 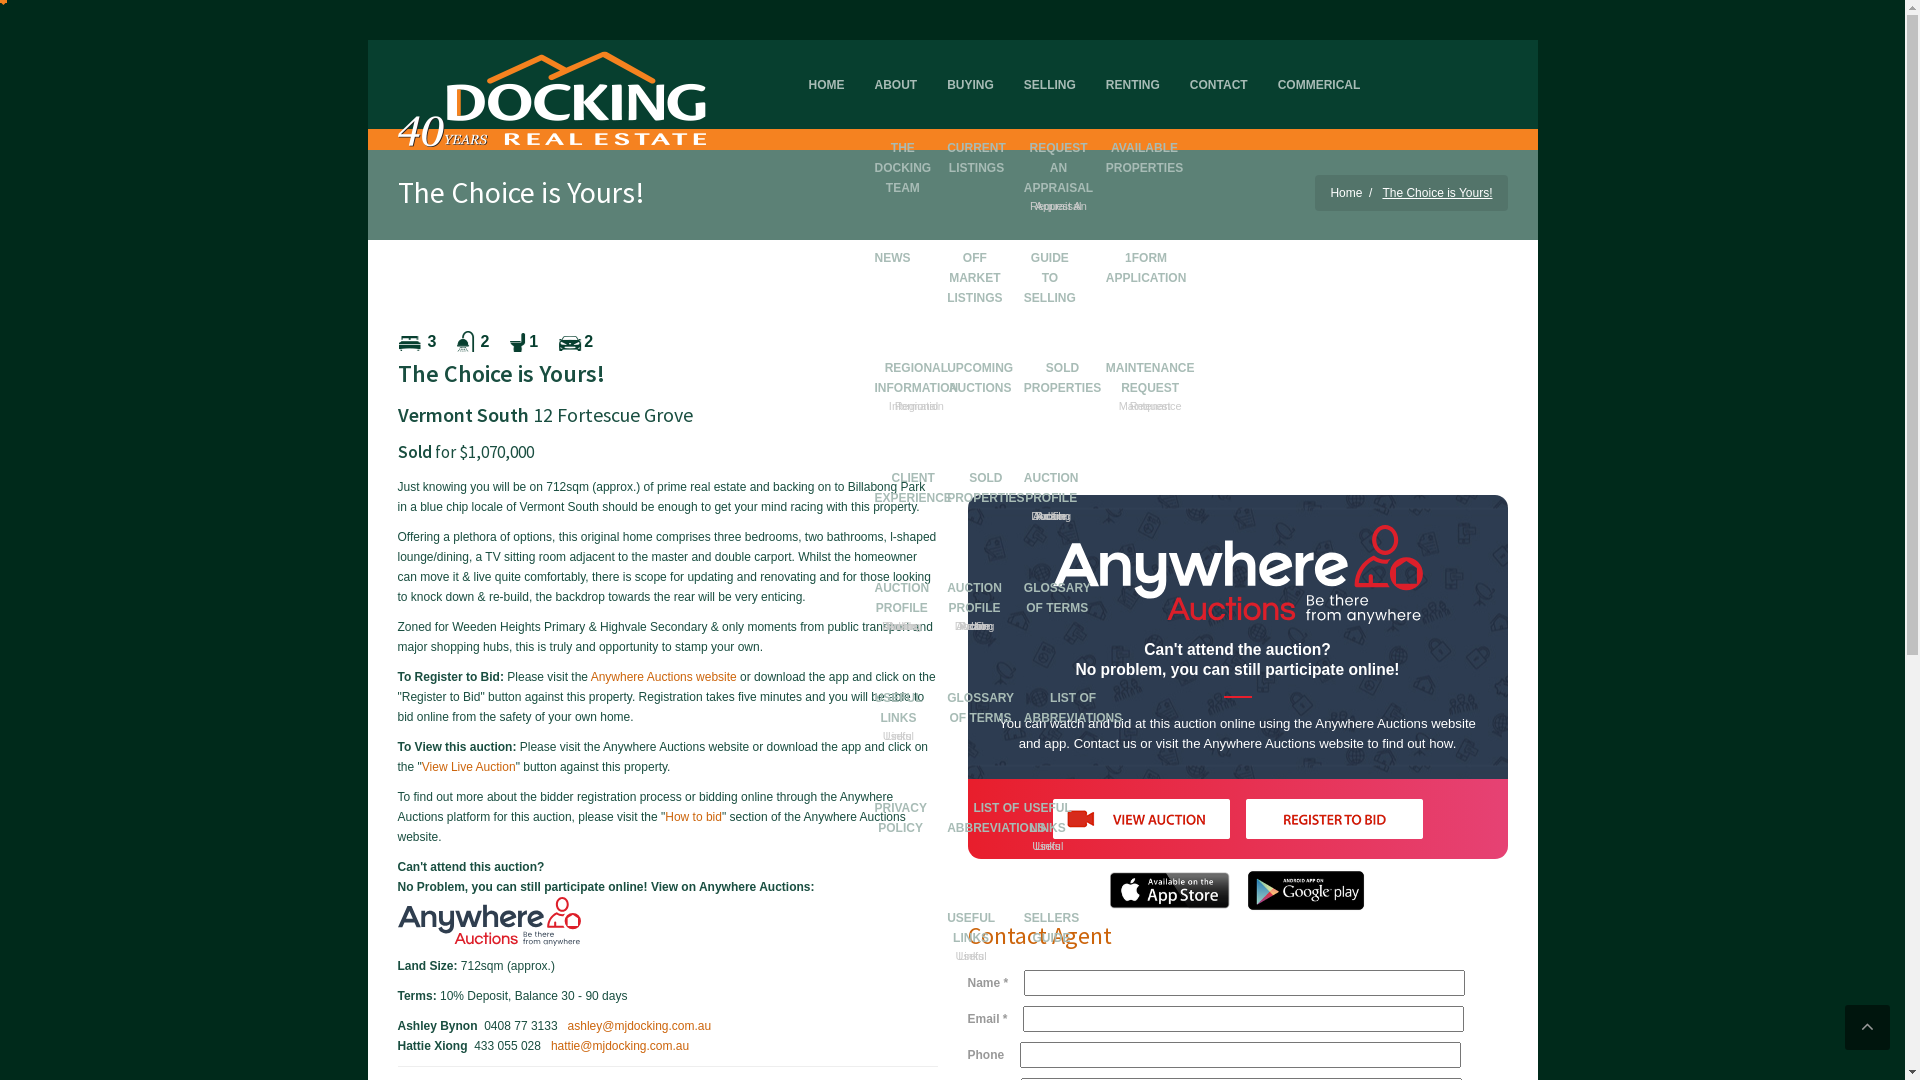 I want to click on SELLERS GUIDE, so click(x=1052, y=910).